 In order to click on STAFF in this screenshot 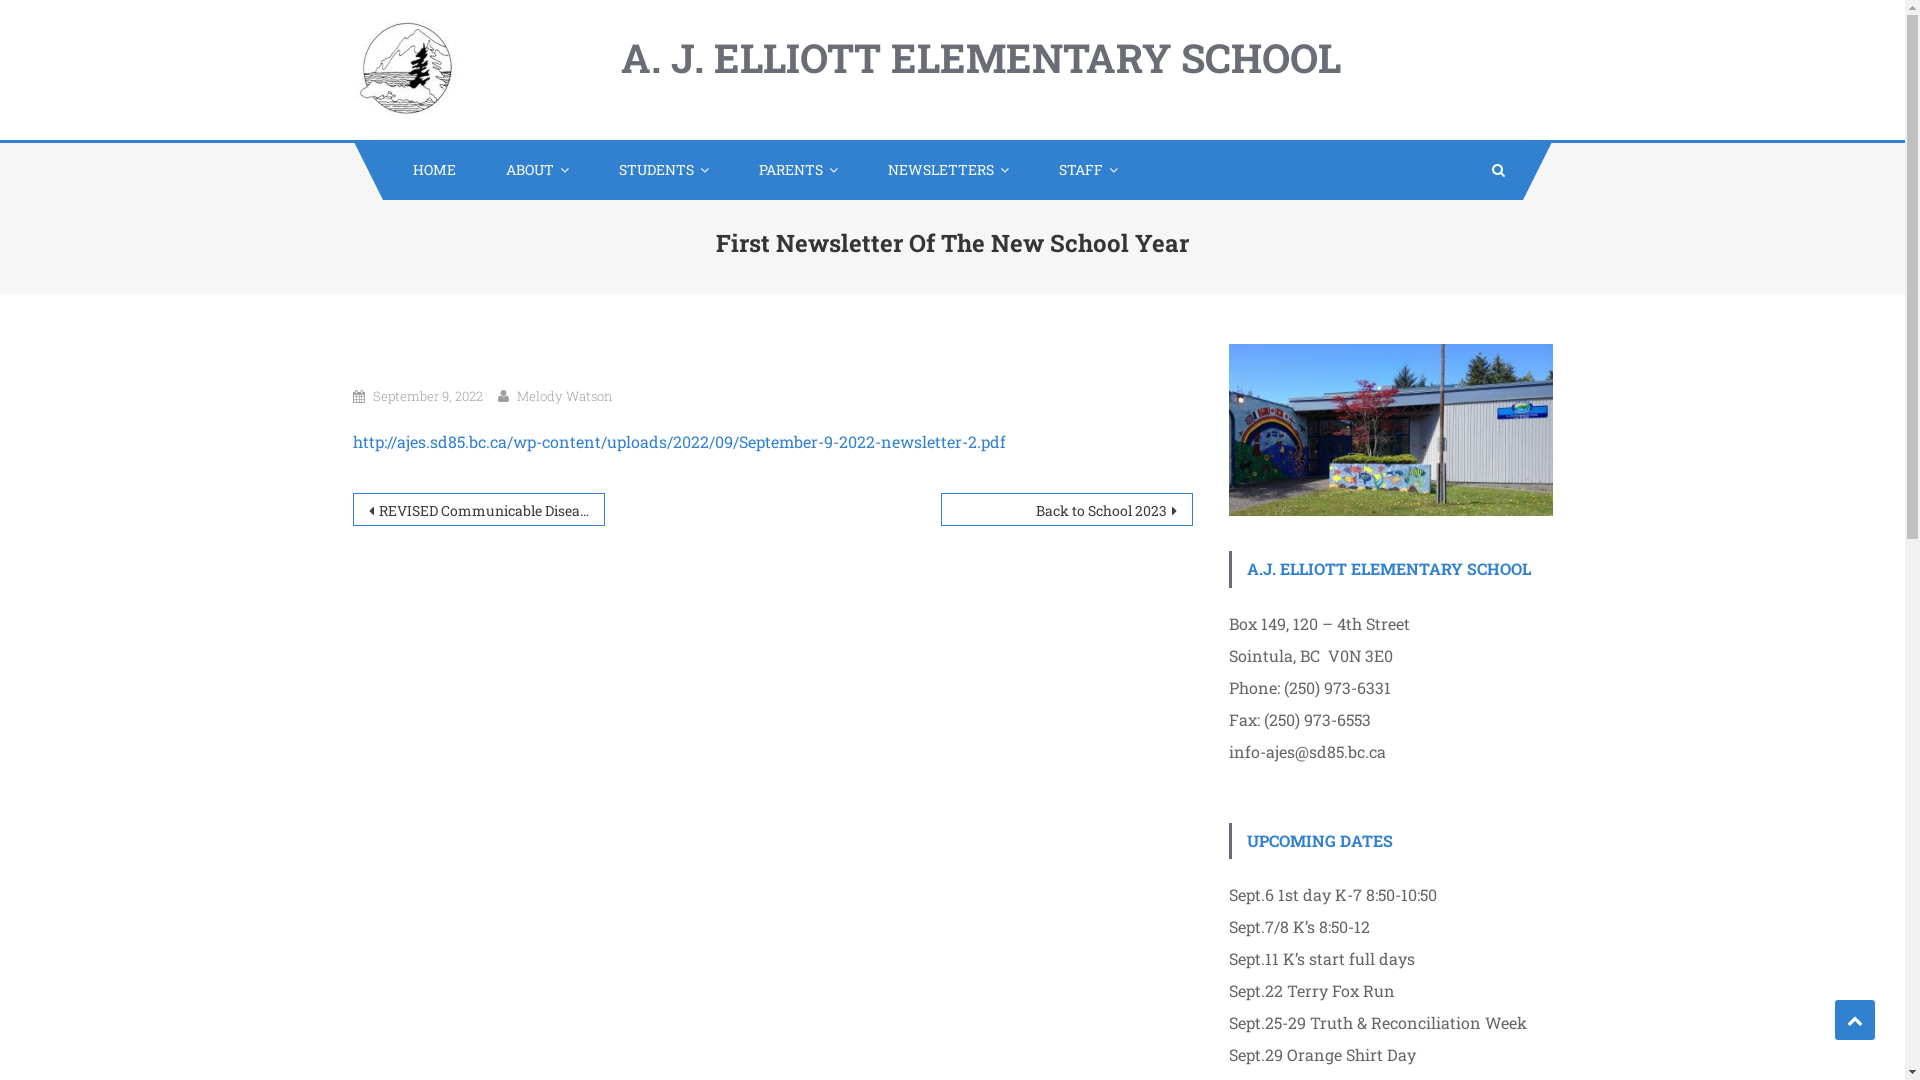, I will do `click(1082, 170)`.